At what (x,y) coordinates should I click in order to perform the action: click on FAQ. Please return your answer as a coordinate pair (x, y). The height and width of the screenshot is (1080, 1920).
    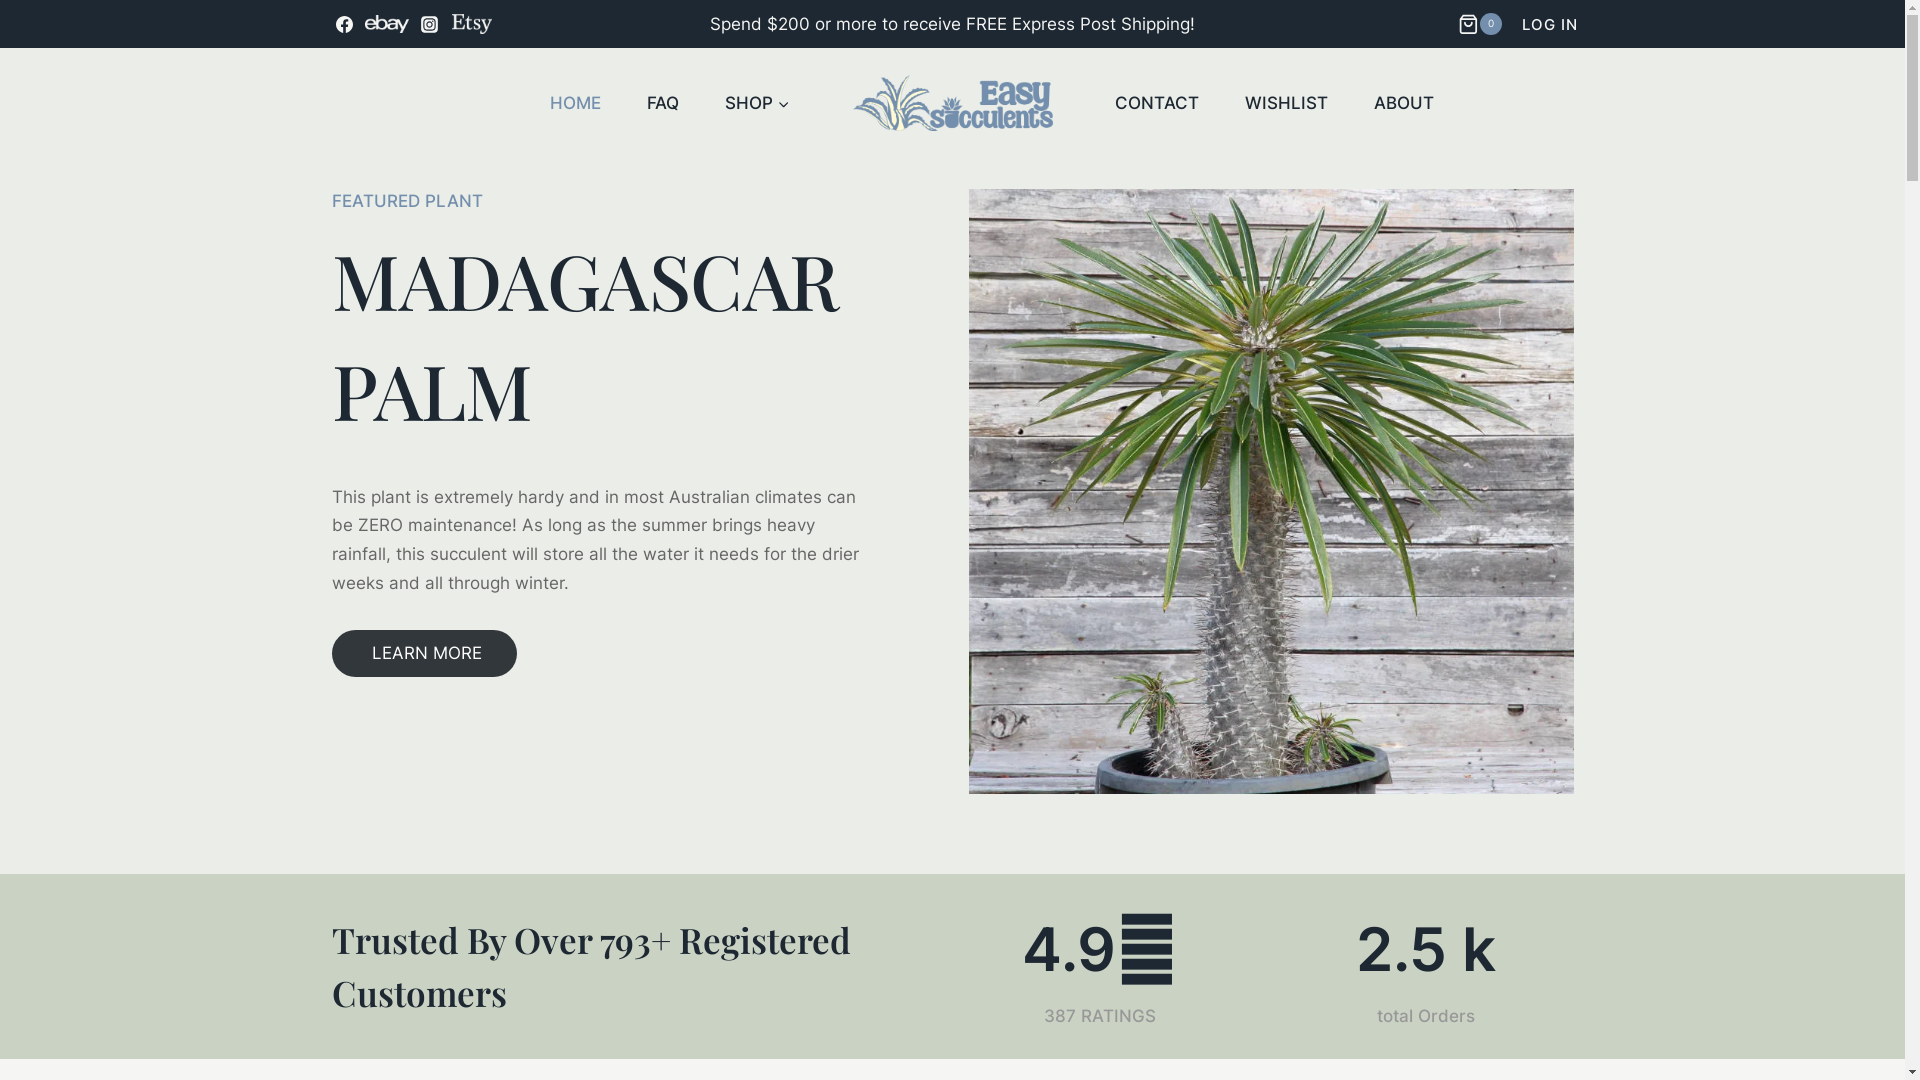
    Looking at the image, I should click on (663, 102).